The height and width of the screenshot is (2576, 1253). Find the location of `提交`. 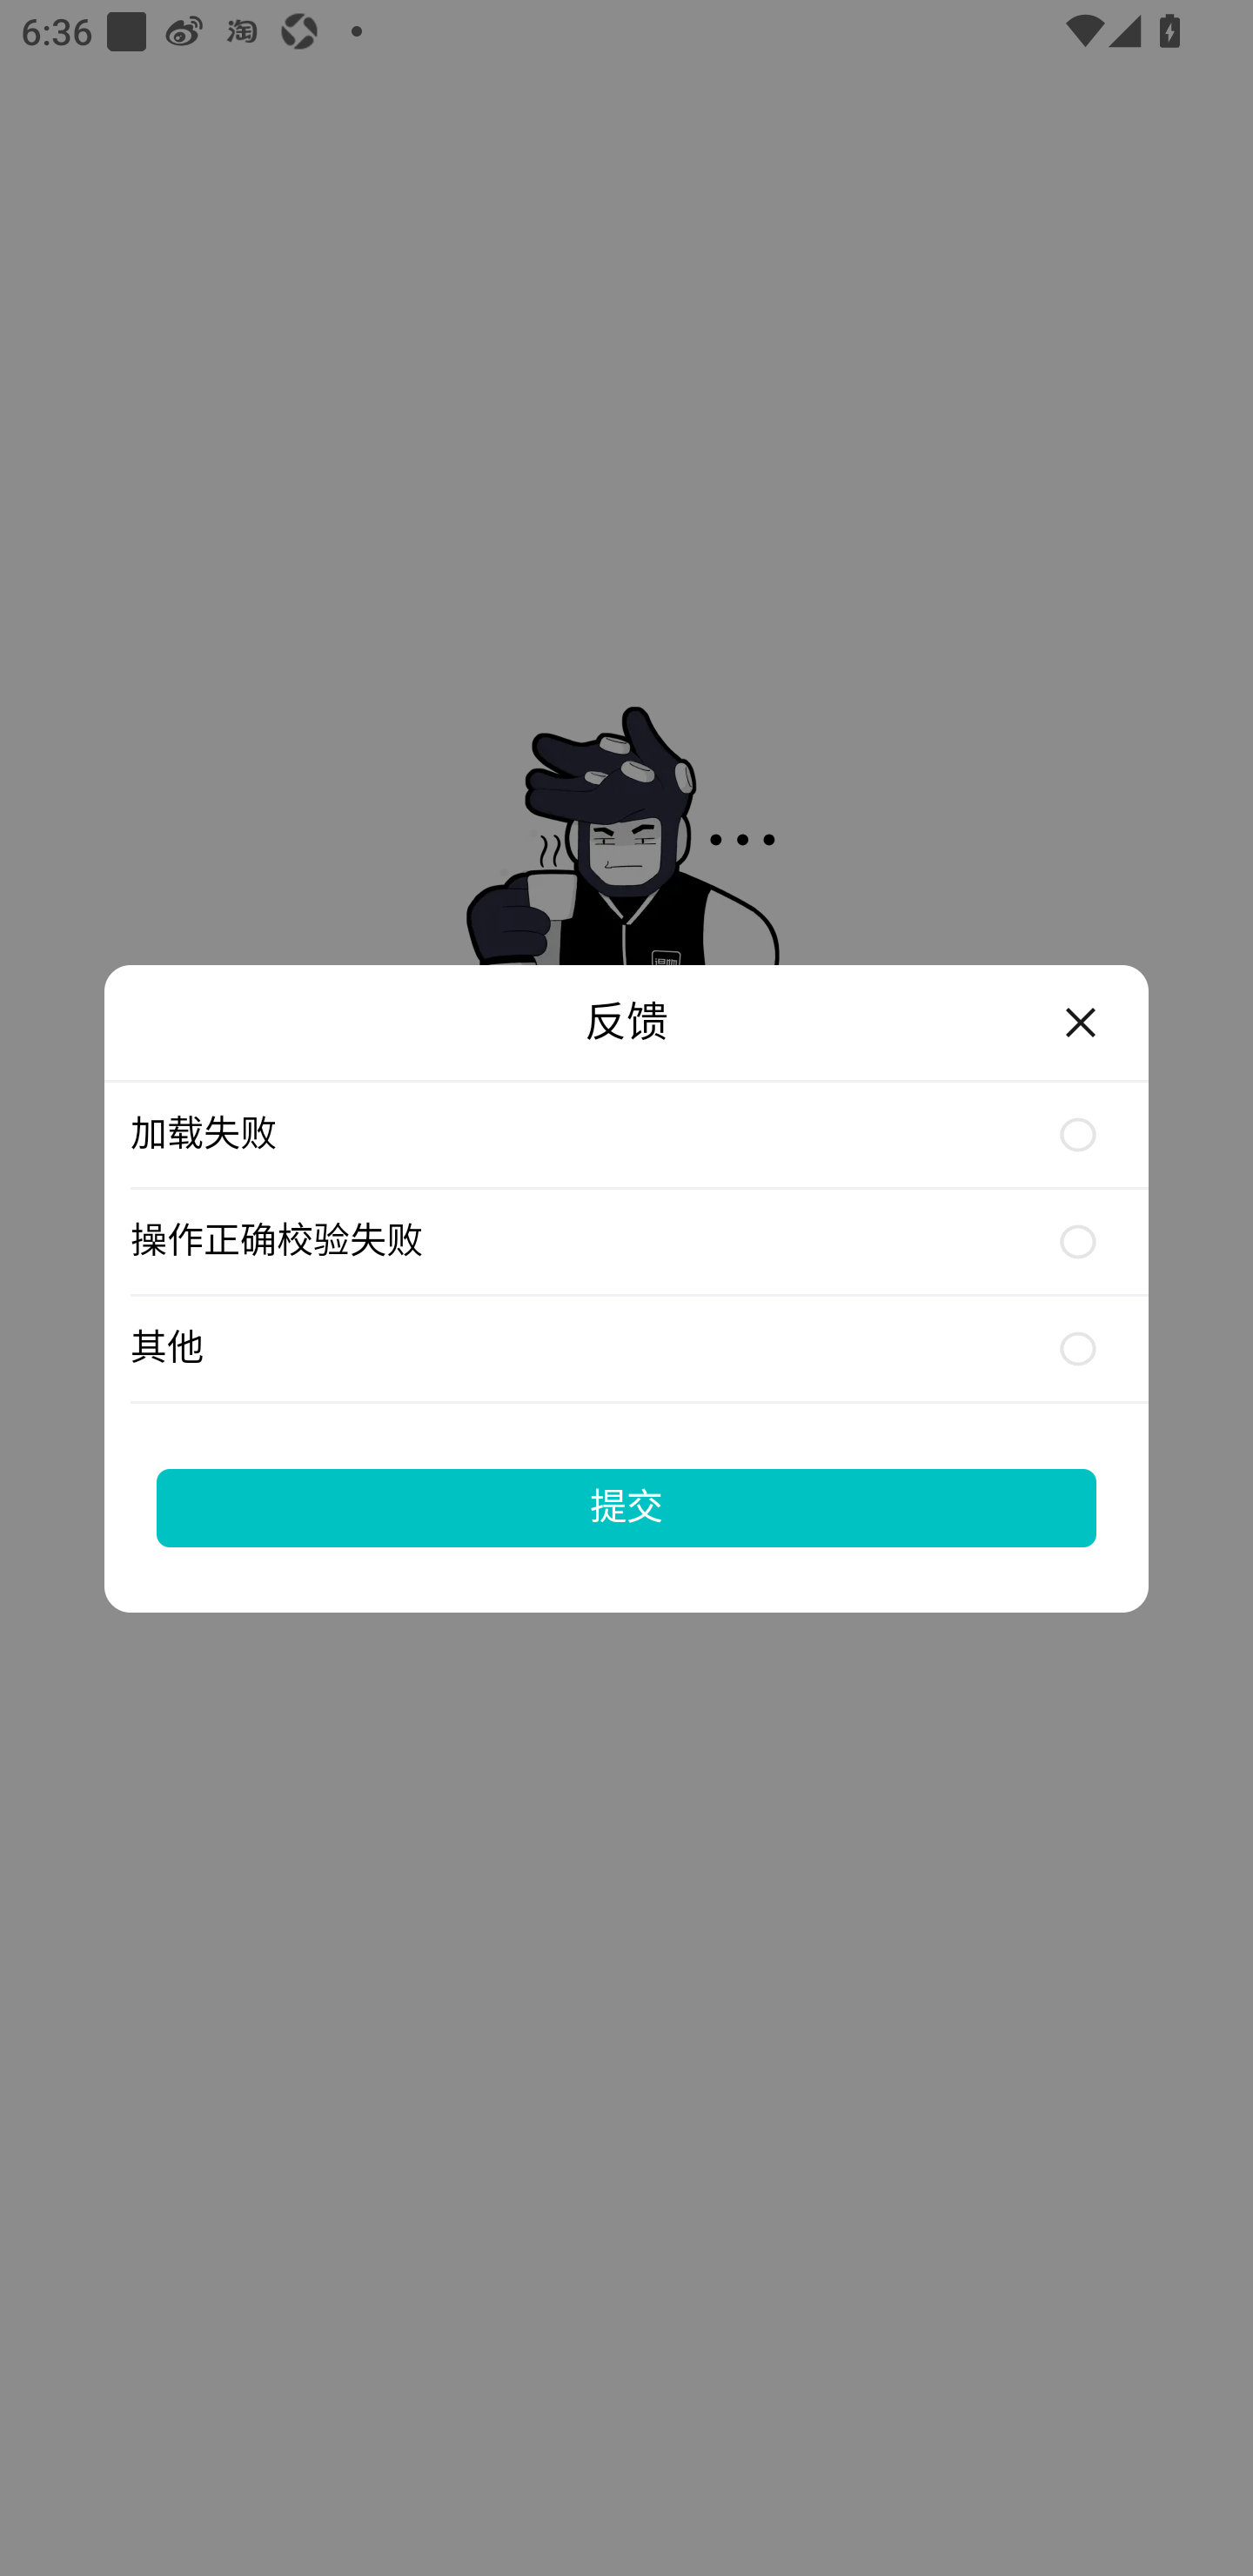

提交 is located at coordinates (626, 1507).